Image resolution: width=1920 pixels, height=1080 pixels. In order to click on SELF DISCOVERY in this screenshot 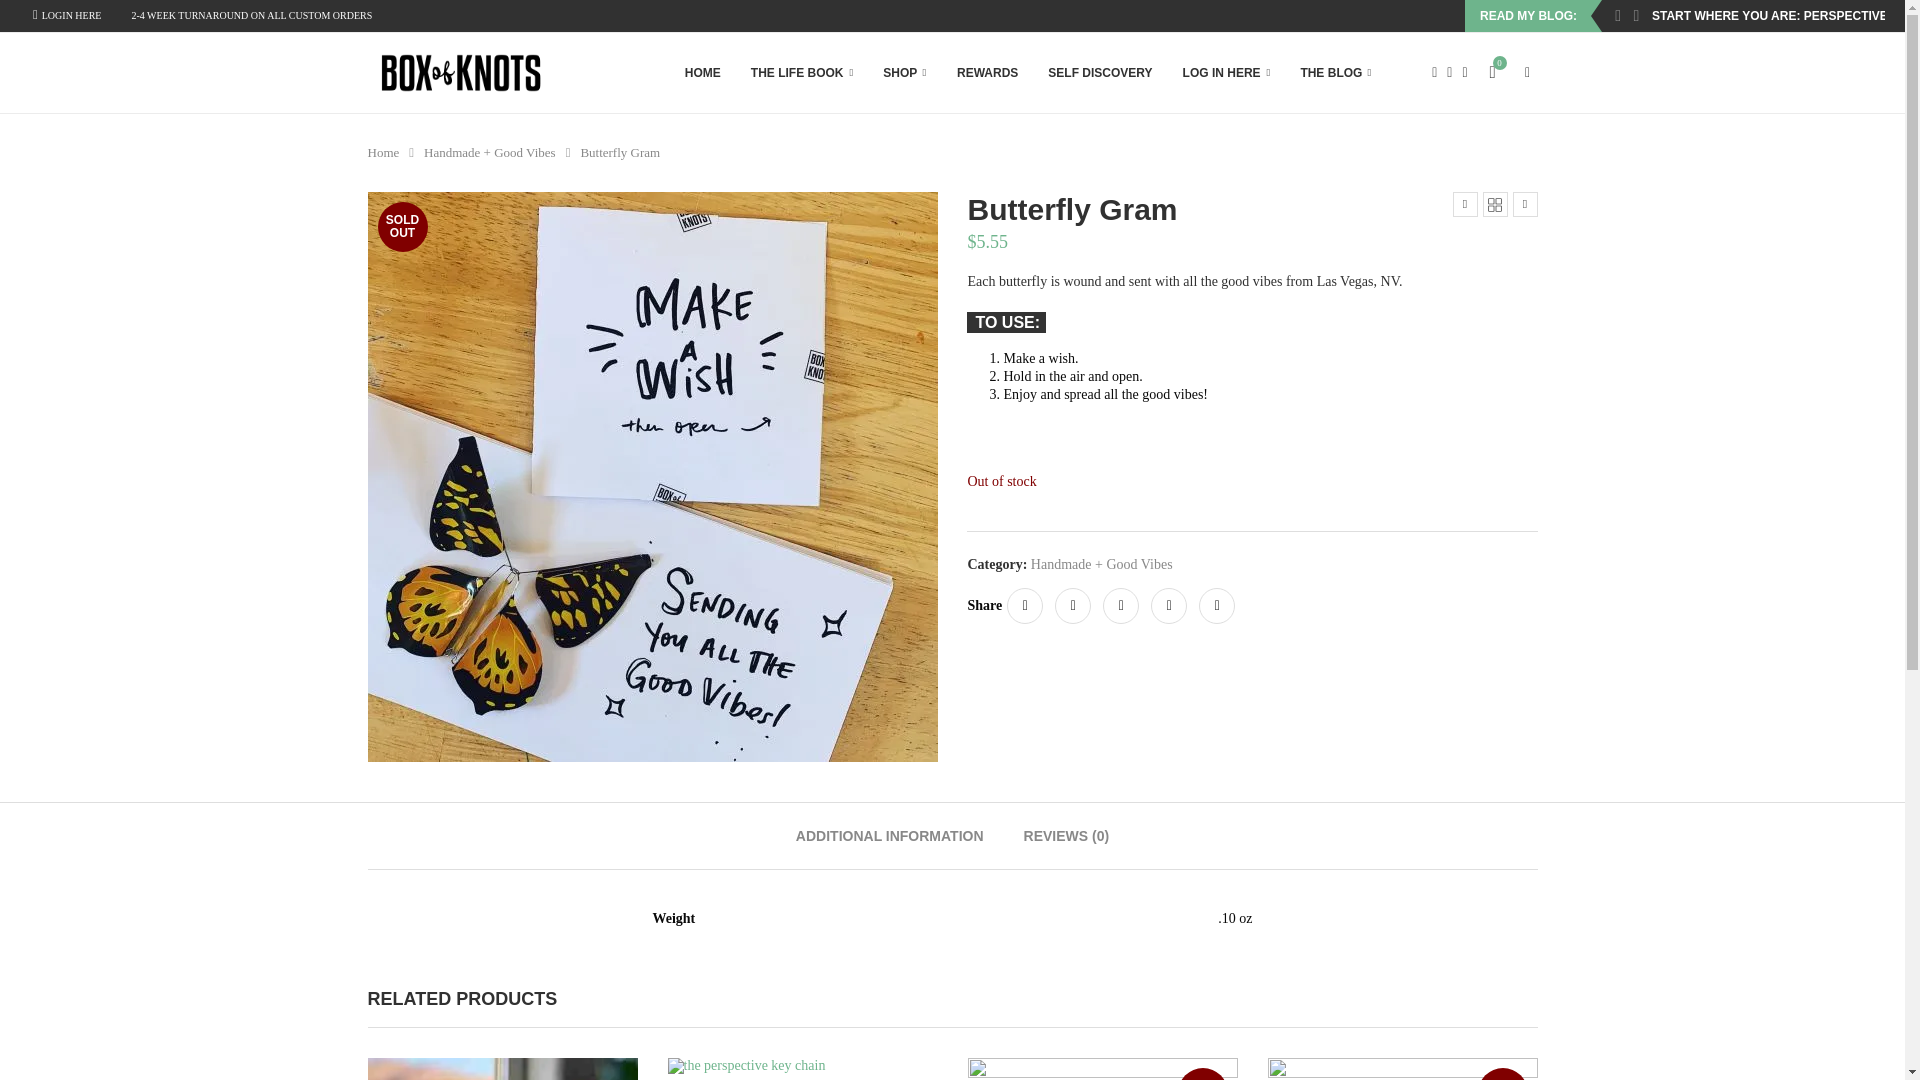, I will do `click(1100, 73)`.